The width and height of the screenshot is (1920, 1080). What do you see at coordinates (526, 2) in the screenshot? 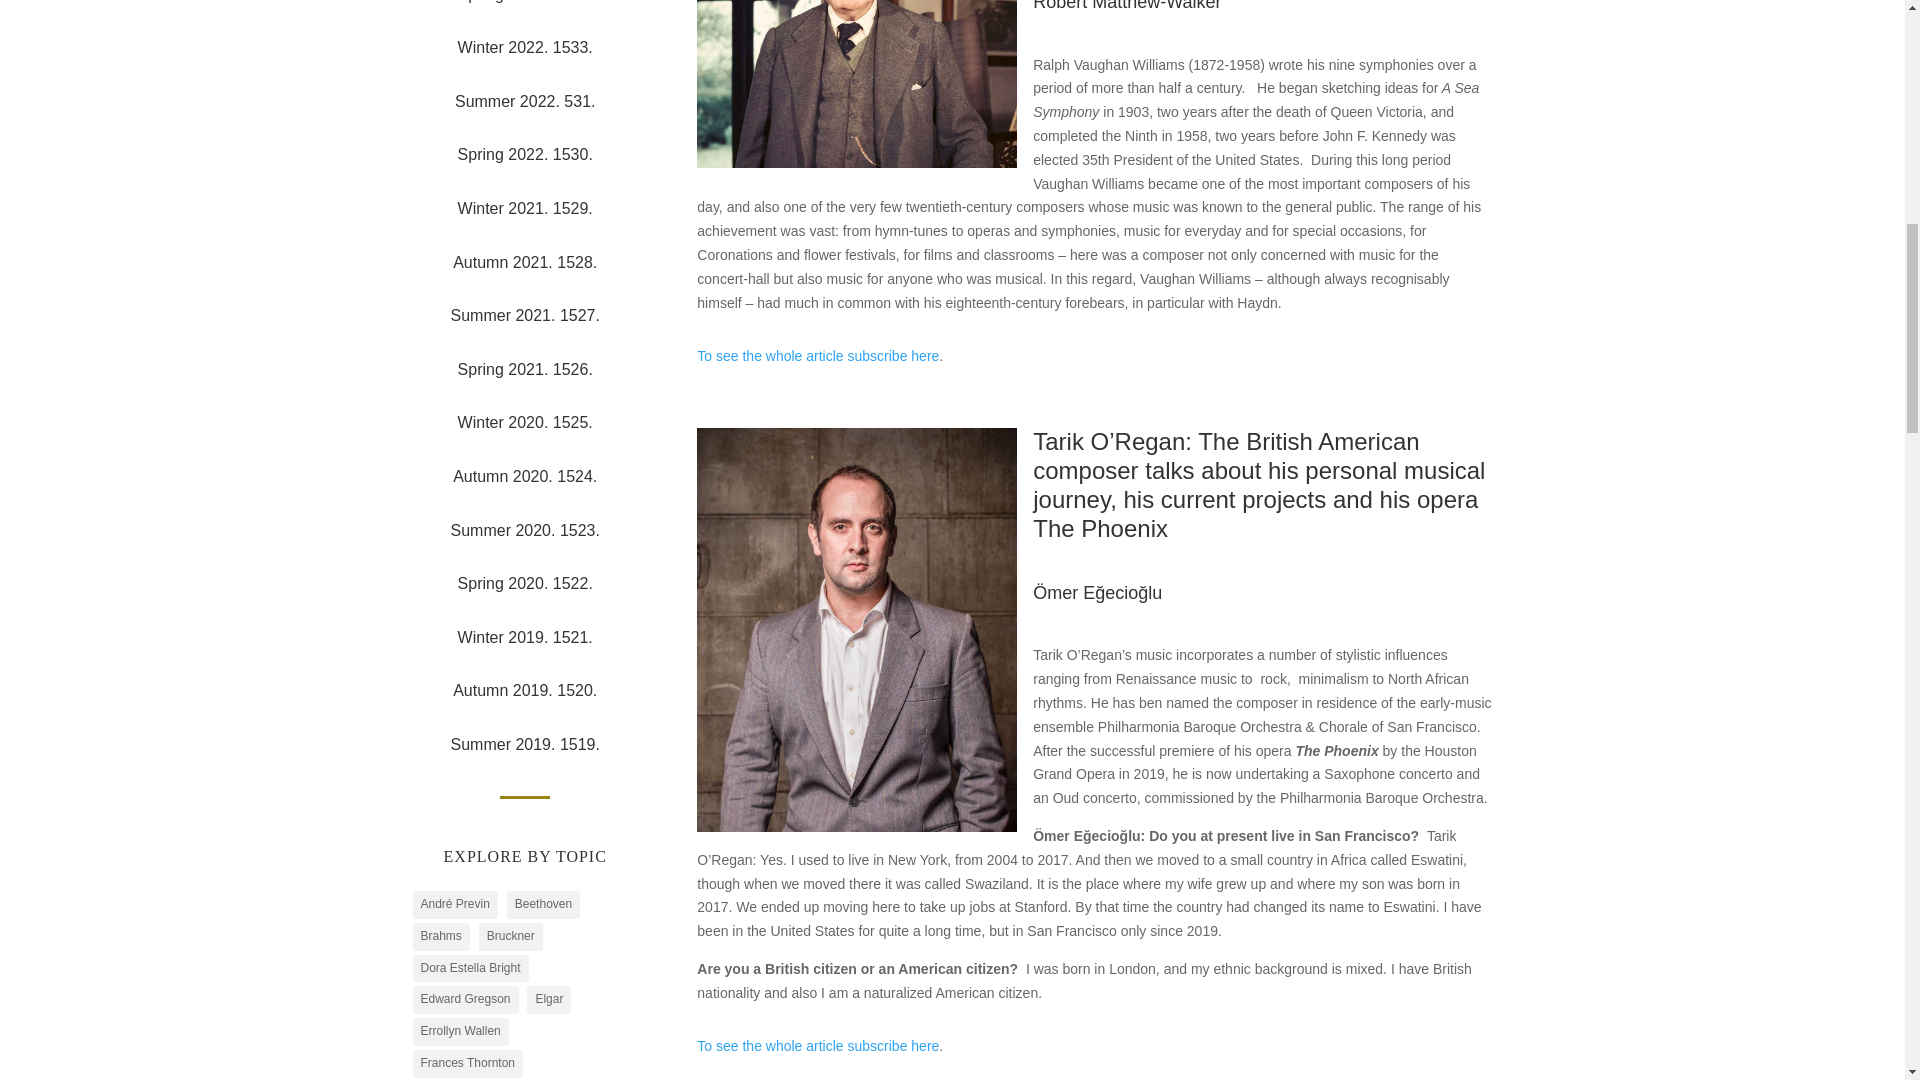
I see `Spring 2023. 1534.` at bounding box center [526, 2].